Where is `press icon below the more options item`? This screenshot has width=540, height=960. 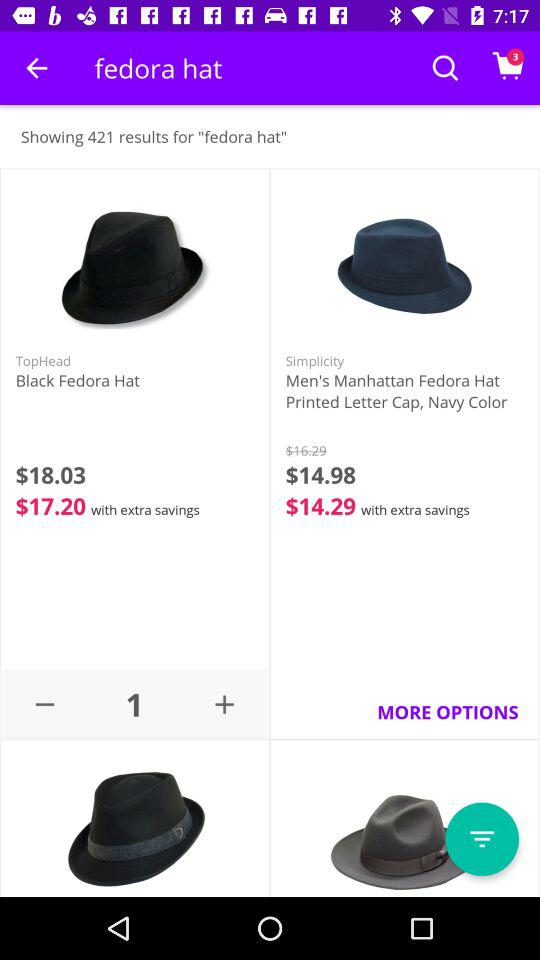
press icon below the more options item is located at coordinates (482, 839).